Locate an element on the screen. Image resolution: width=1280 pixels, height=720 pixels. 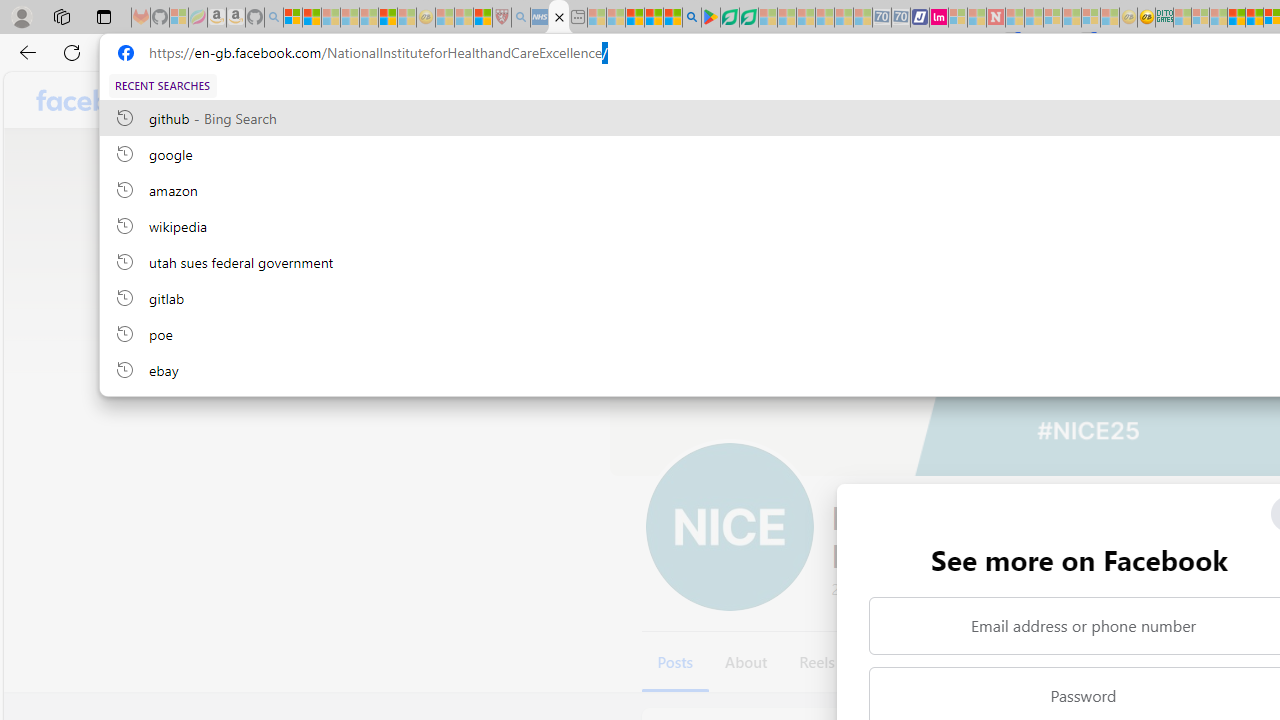
Microsoft account | Privacy is located at coordinates (293, 18).